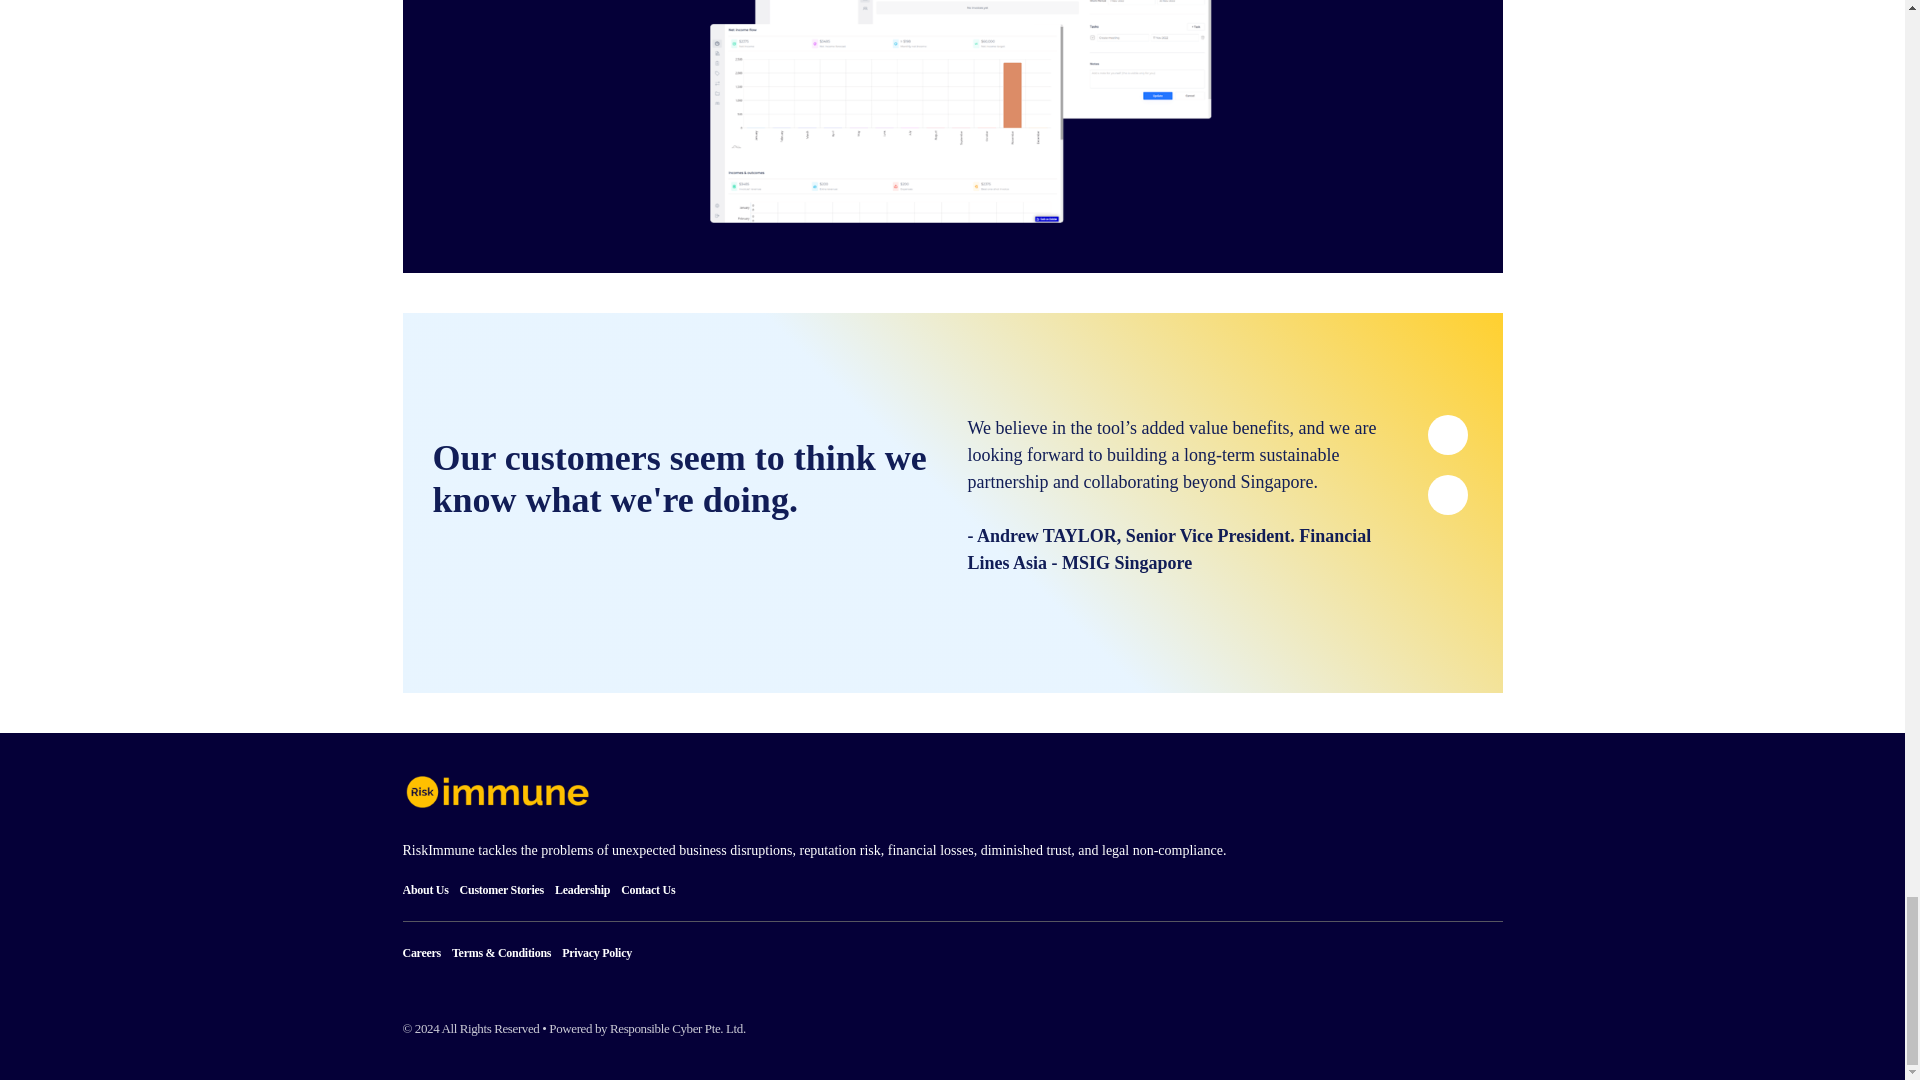 The height and width of the screenshot is (1080, 1920). Describe the element at coordinates (652, 890) in the screenshot. I see `Contact Us` at that location.